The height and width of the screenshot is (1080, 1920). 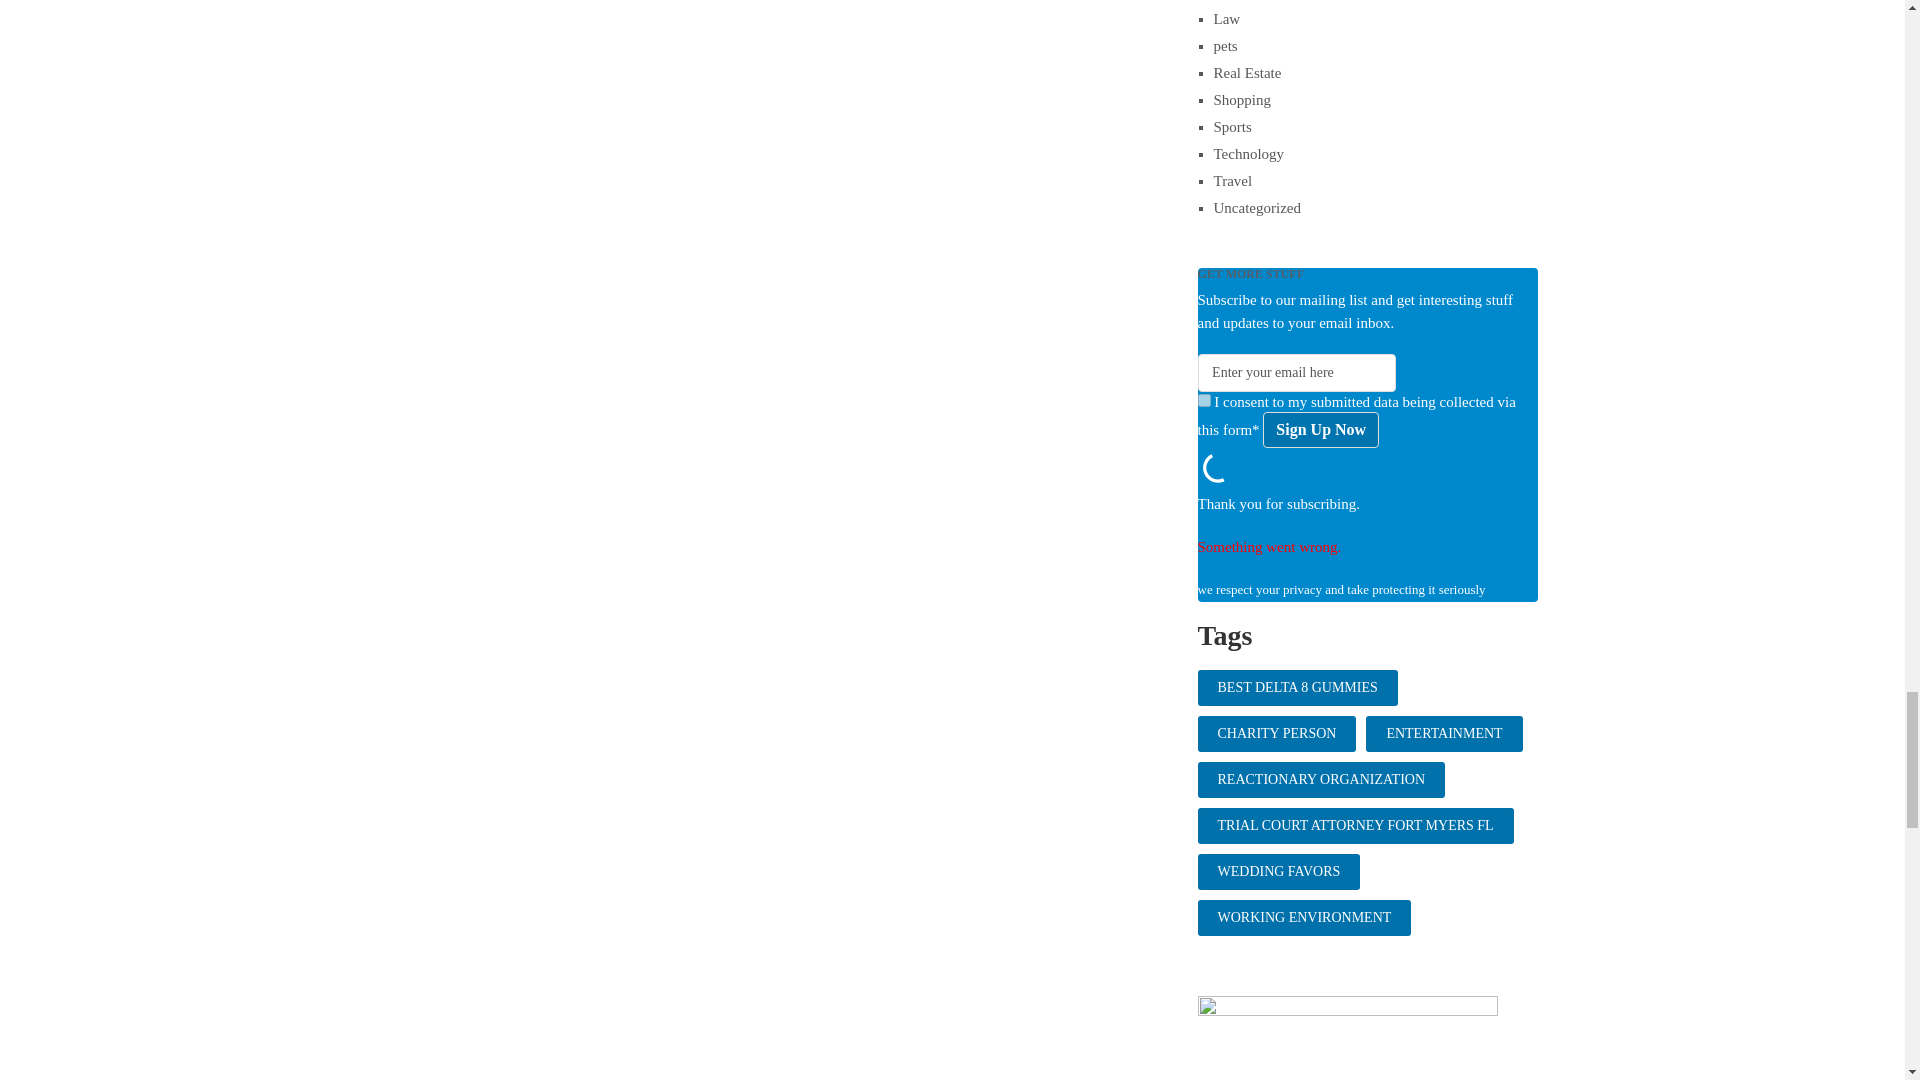 I want to click on Sign Up Now, so click(x=1320, y=430).